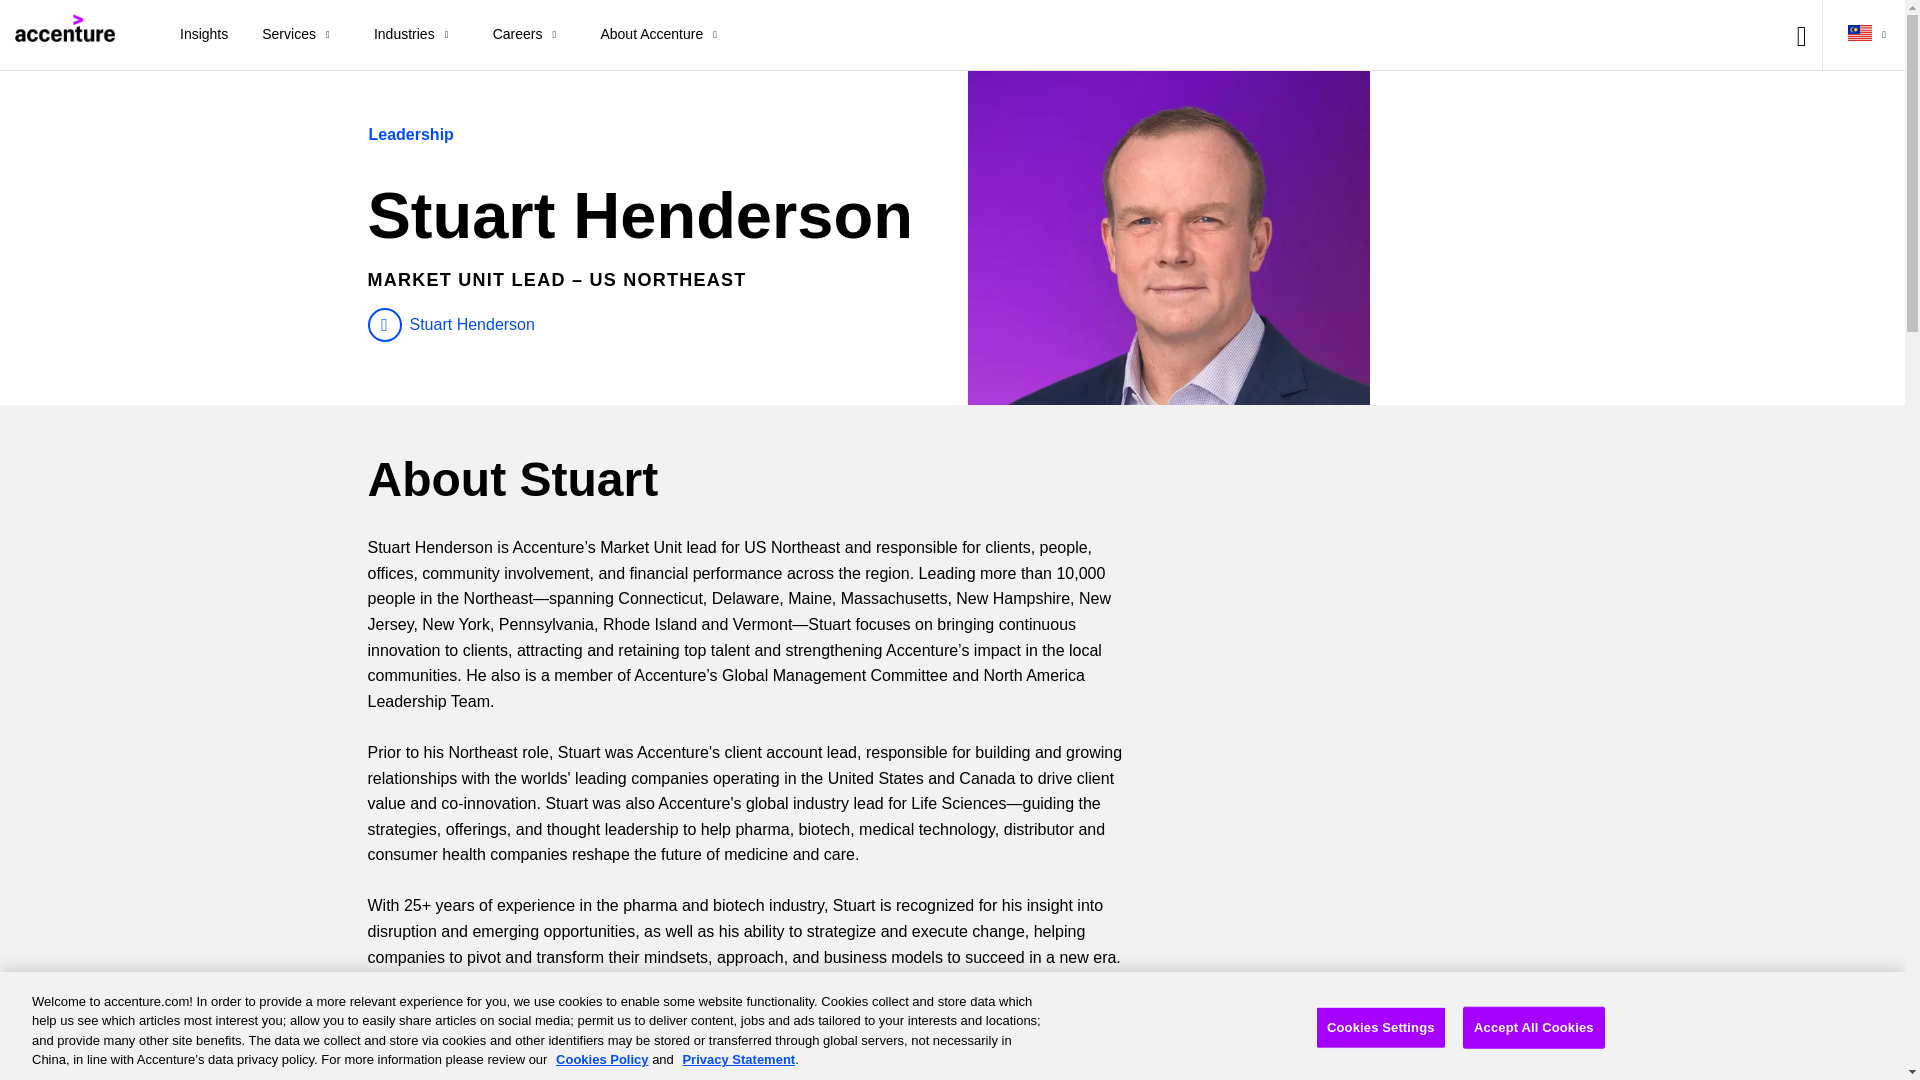 The image size is (1920, 1080). Describe the element at coordinates (416, 35) in the screenshot. I see `Industries` at that location.